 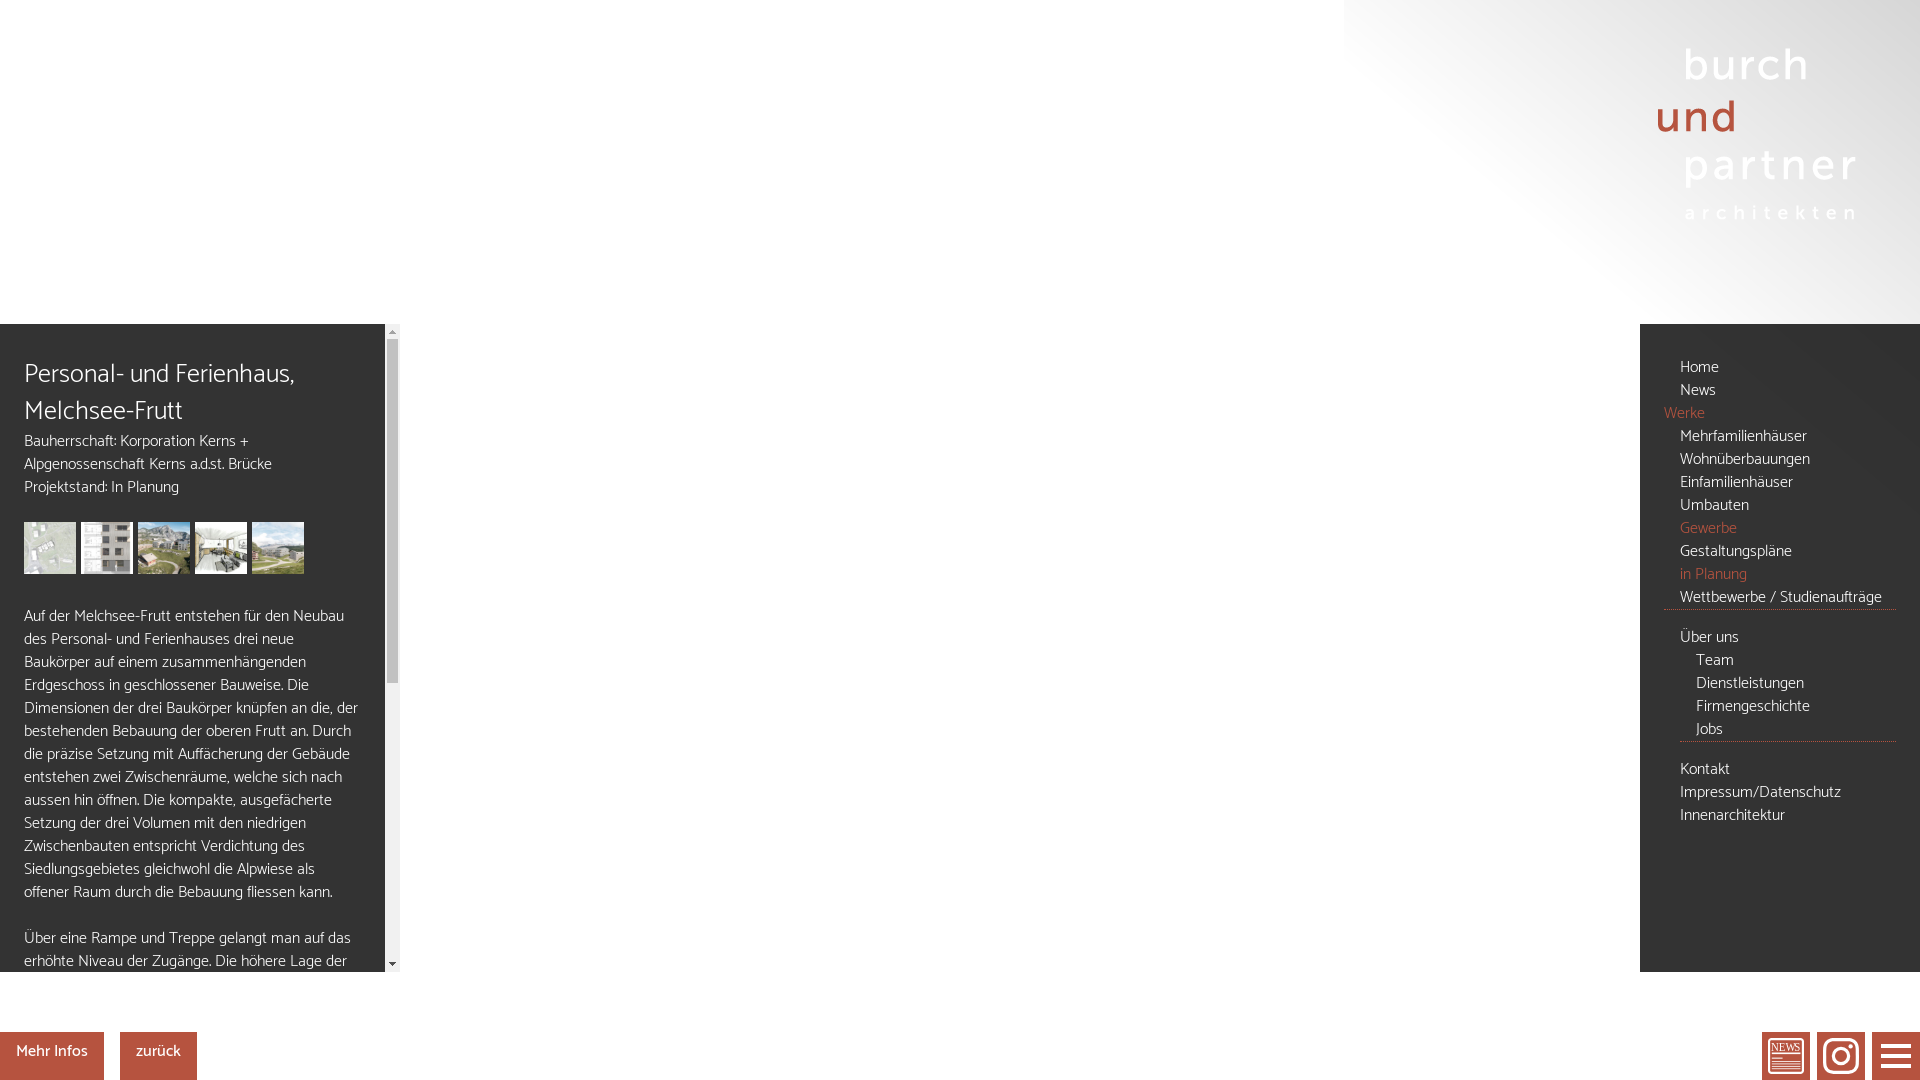 I want to click on Impressum/Datenschutz, so click(x=1788, y=792).